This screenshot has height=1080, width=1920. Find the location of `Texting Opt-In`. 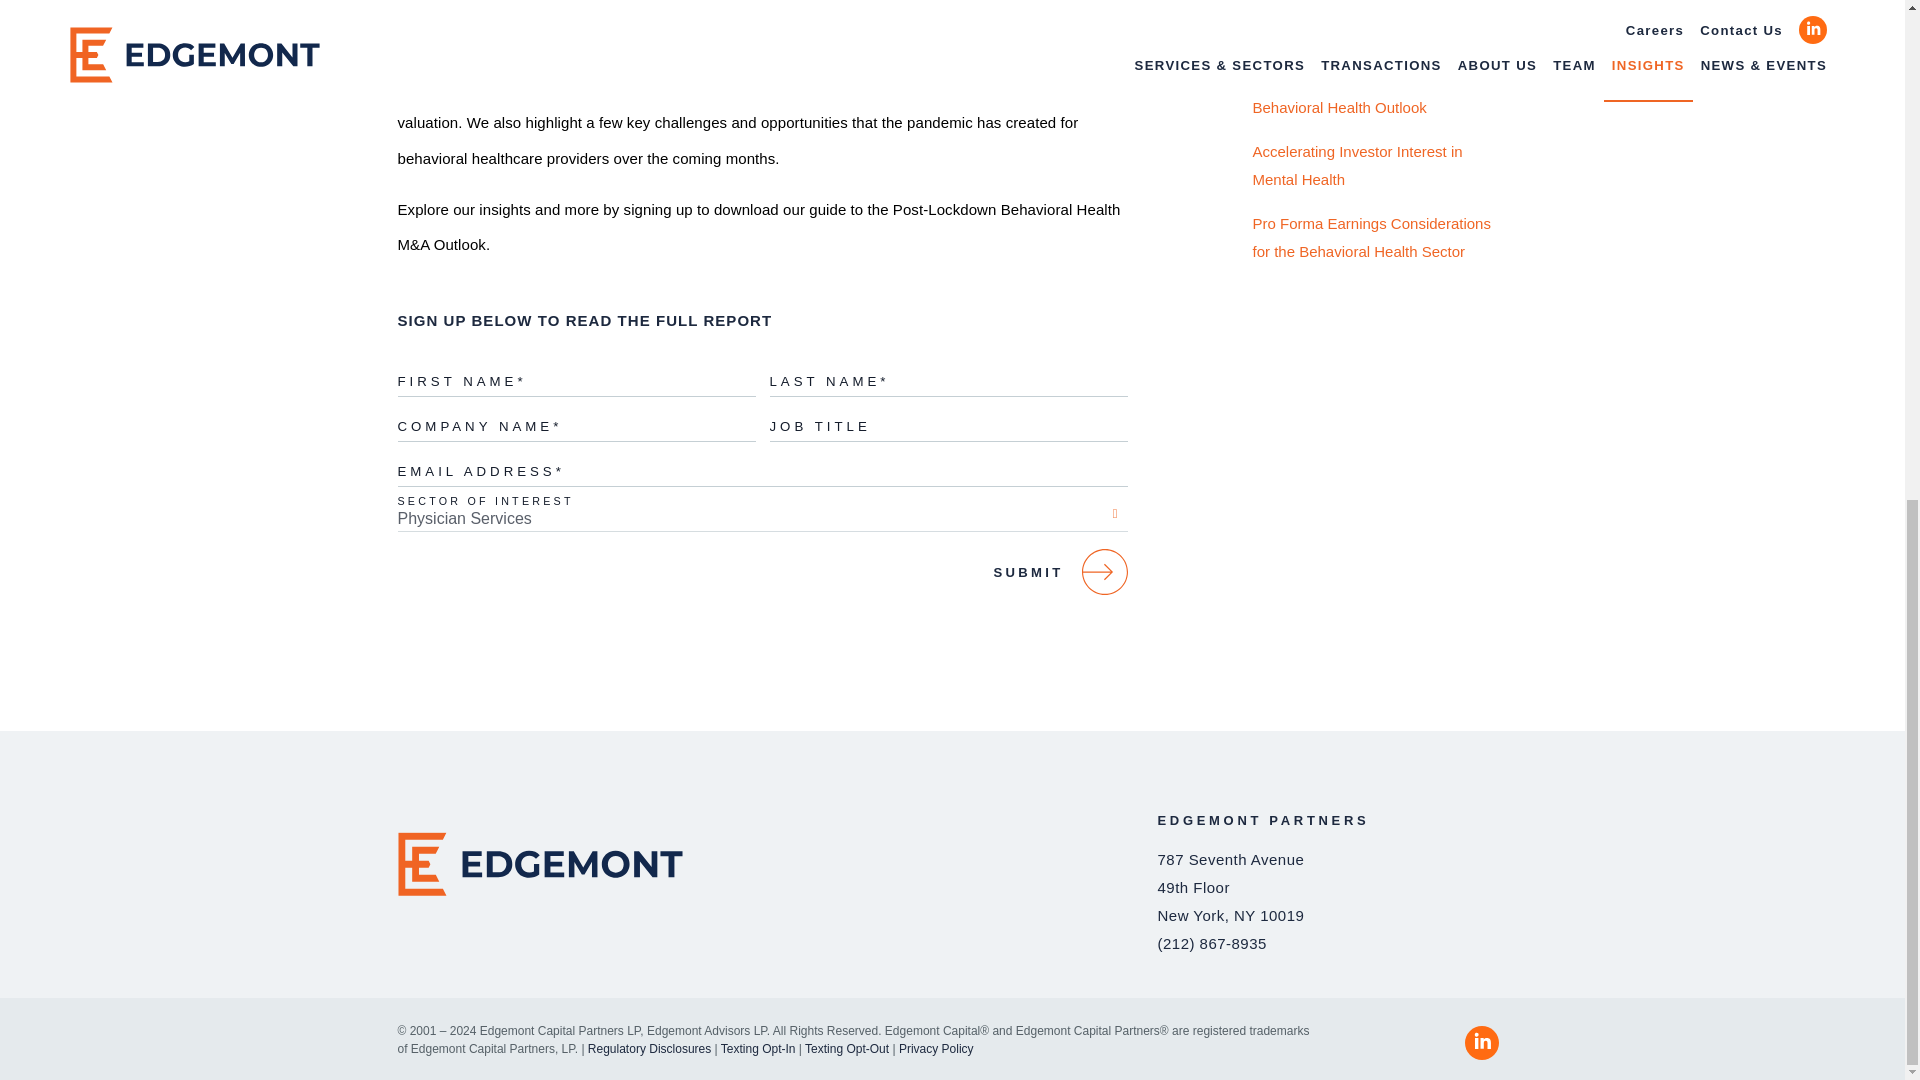

Texting Opt-In is located at coordinates (758, 1049).